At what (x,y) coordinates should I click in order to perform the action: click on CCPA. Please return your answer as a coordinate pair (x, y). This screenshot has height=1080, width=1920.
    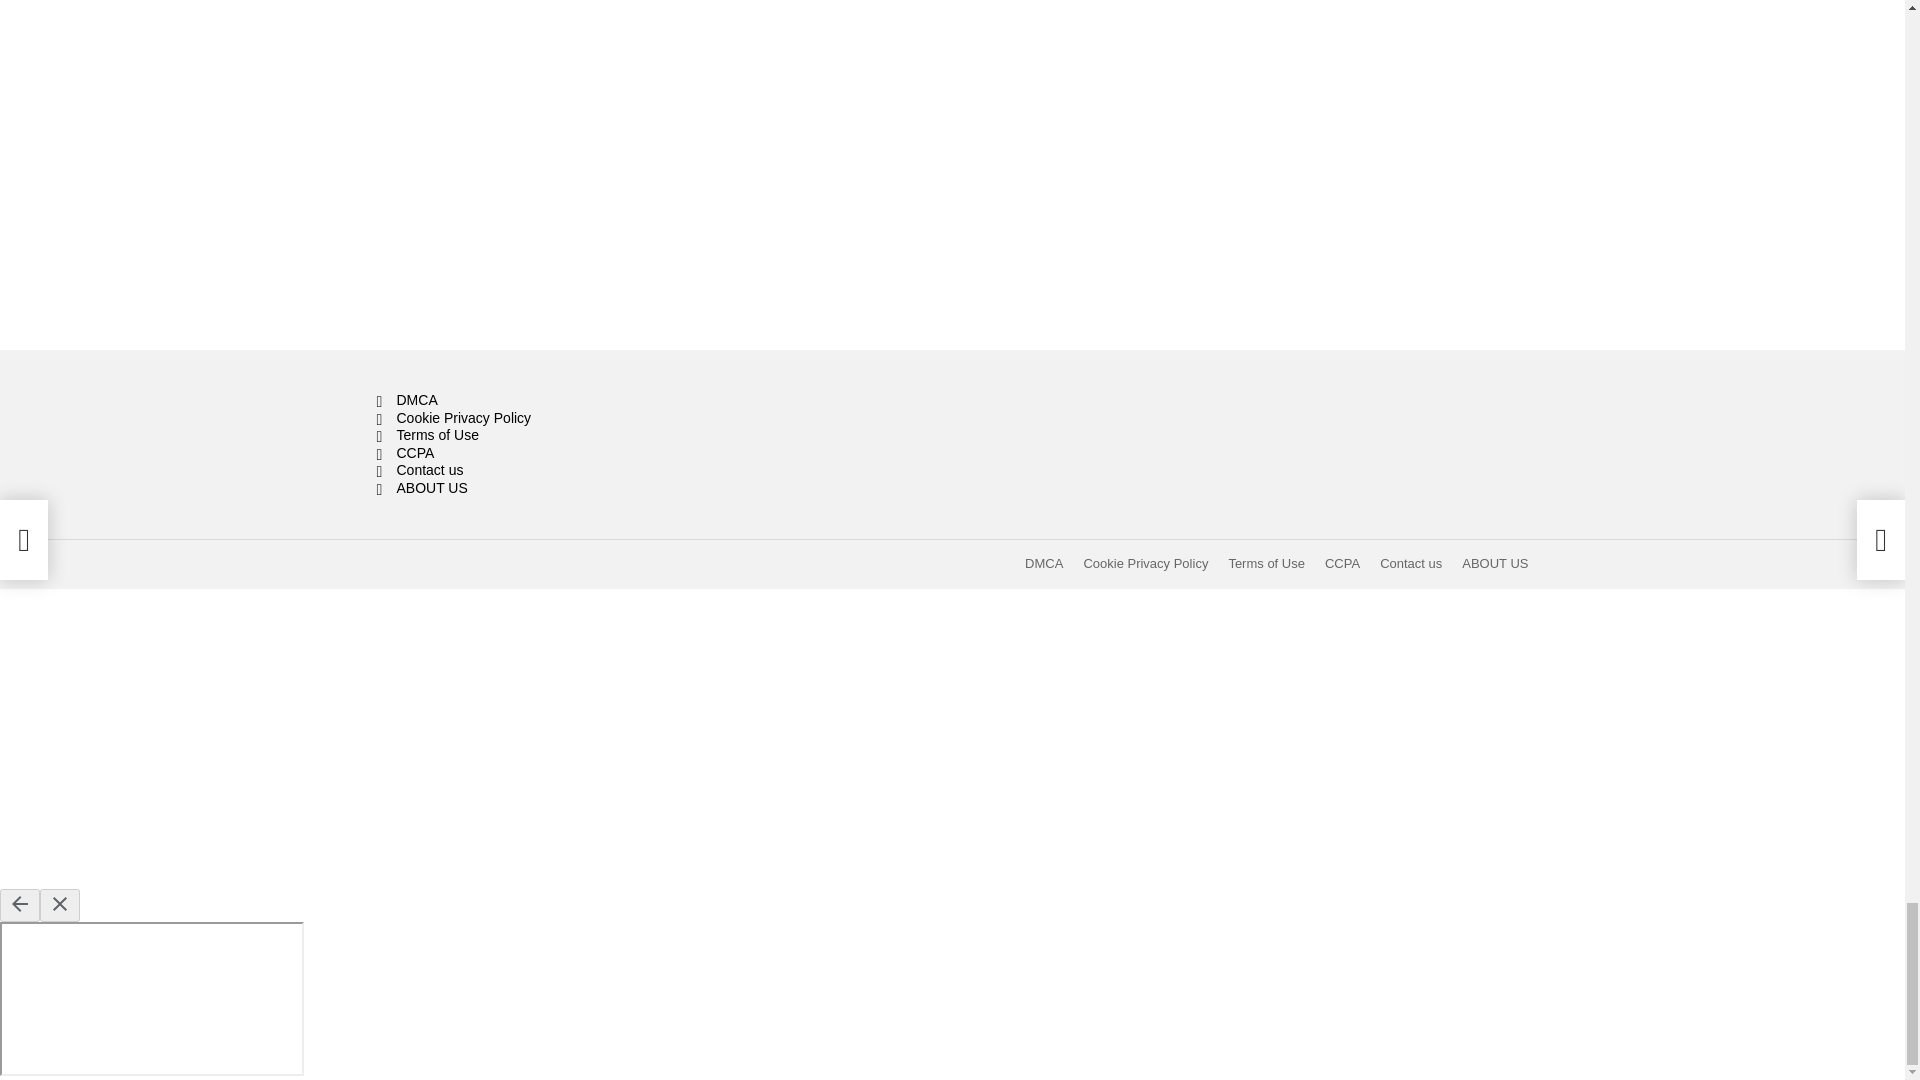
    Looking at the image, I should click on (558, 454).